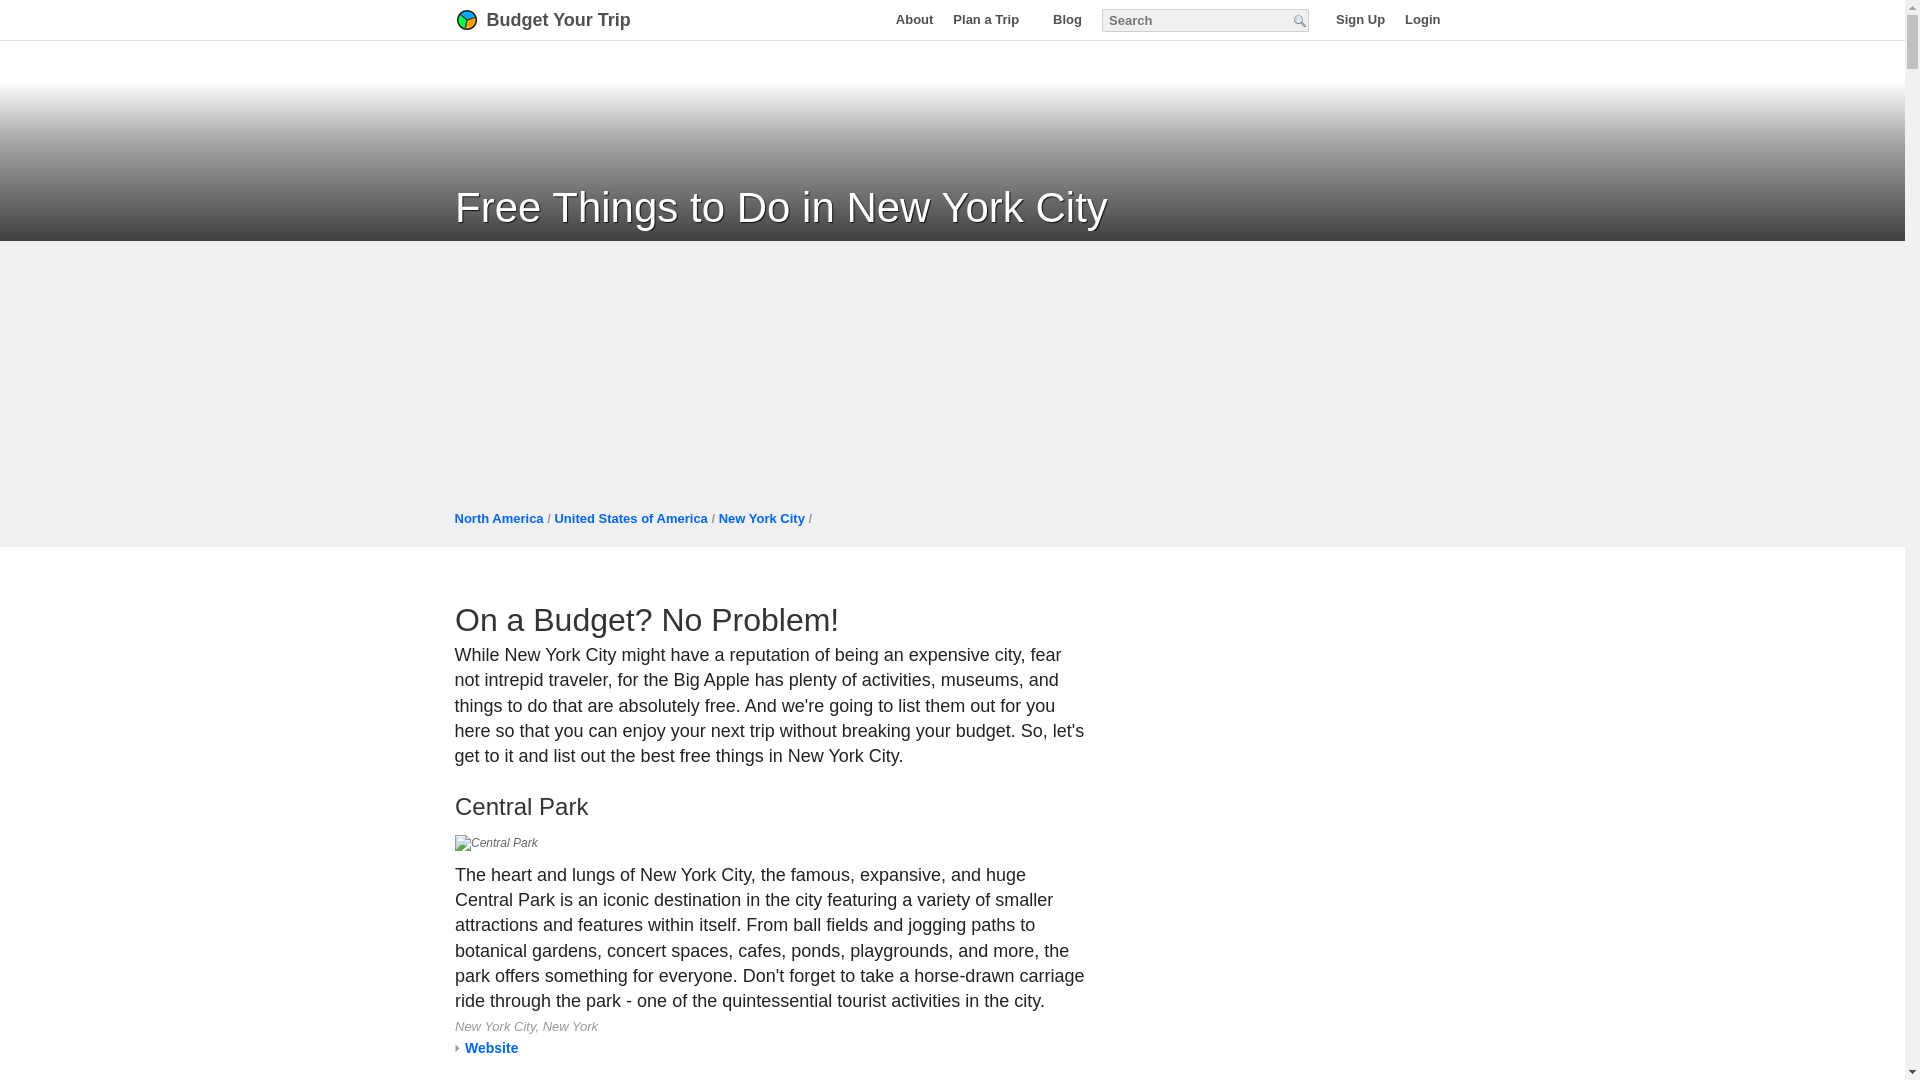 Image resolution: width=1920 pixels, height=1080 pixels. What do you see at coordinates (630, 518) in the screenshot?
I see `United States of America` at bounding box center [630, 518].